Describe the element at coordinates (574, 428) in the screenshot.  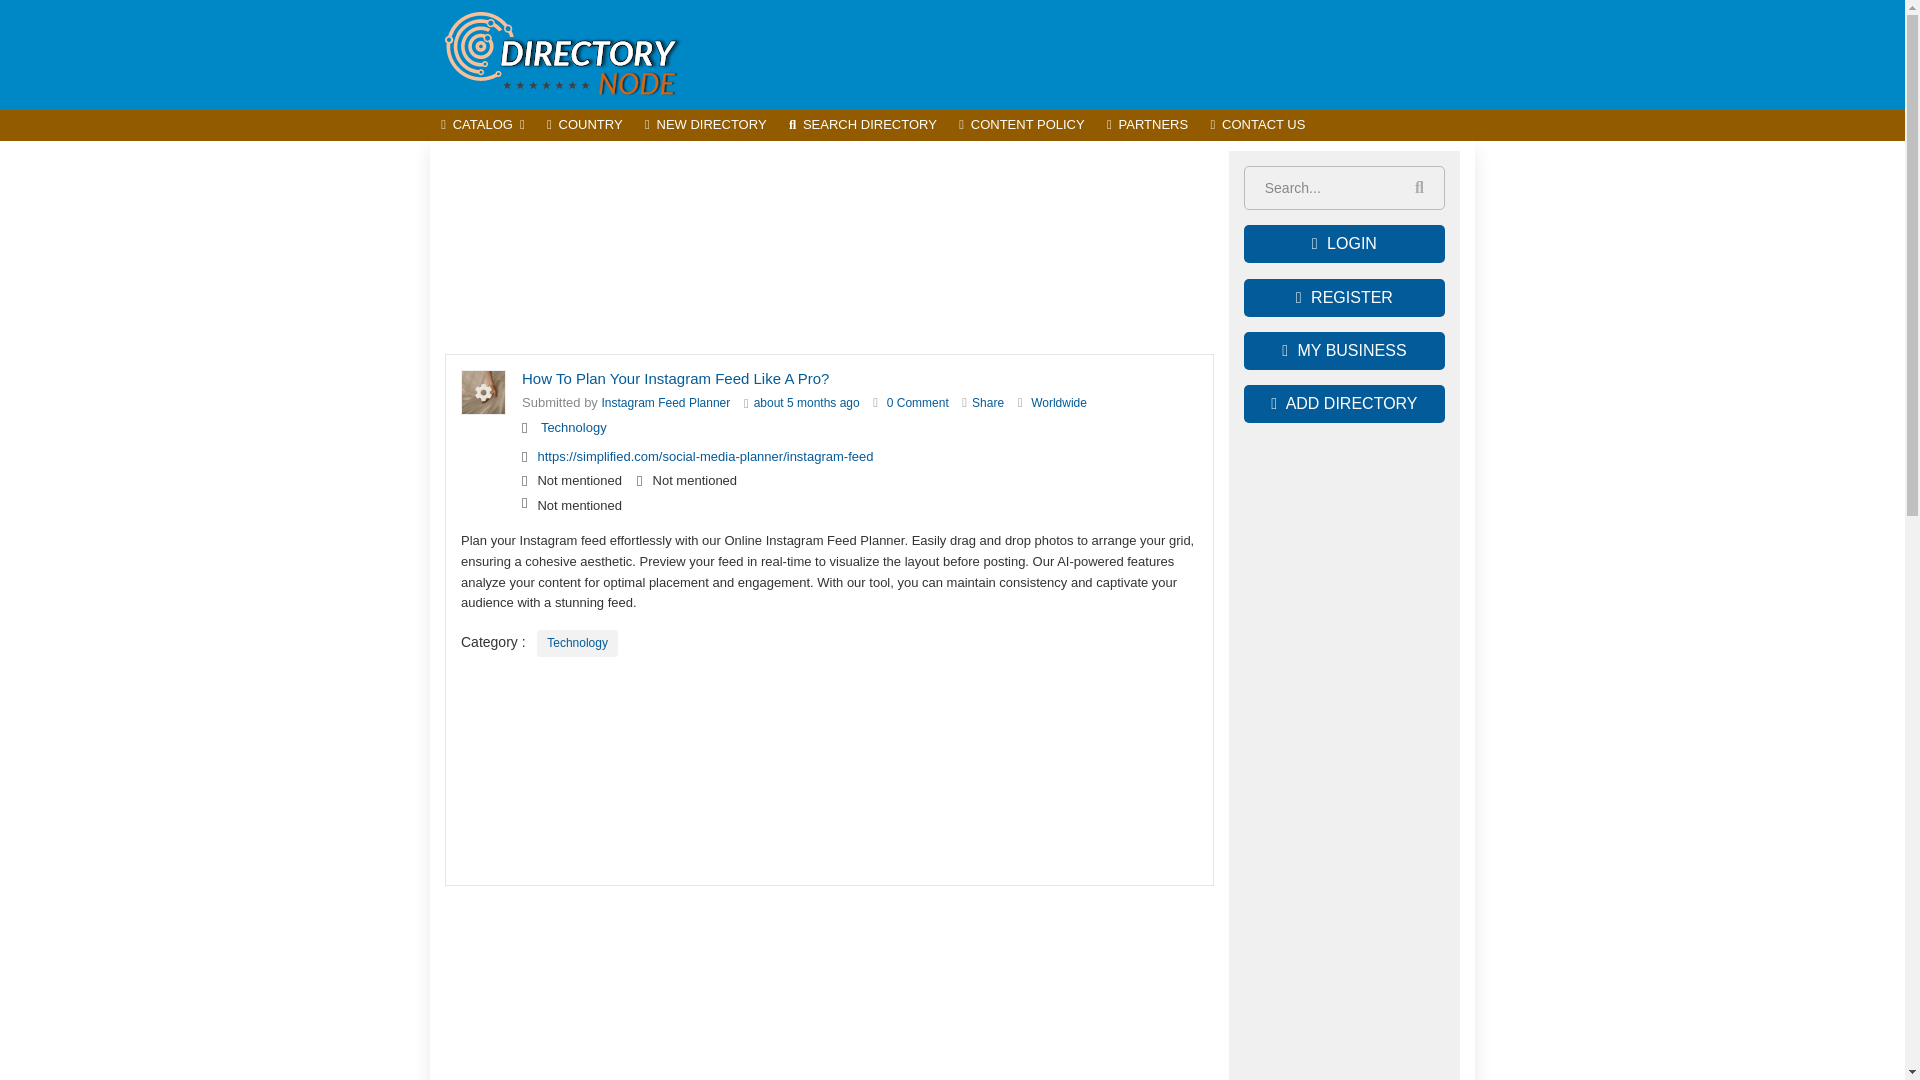
I see `Technology` at that location.